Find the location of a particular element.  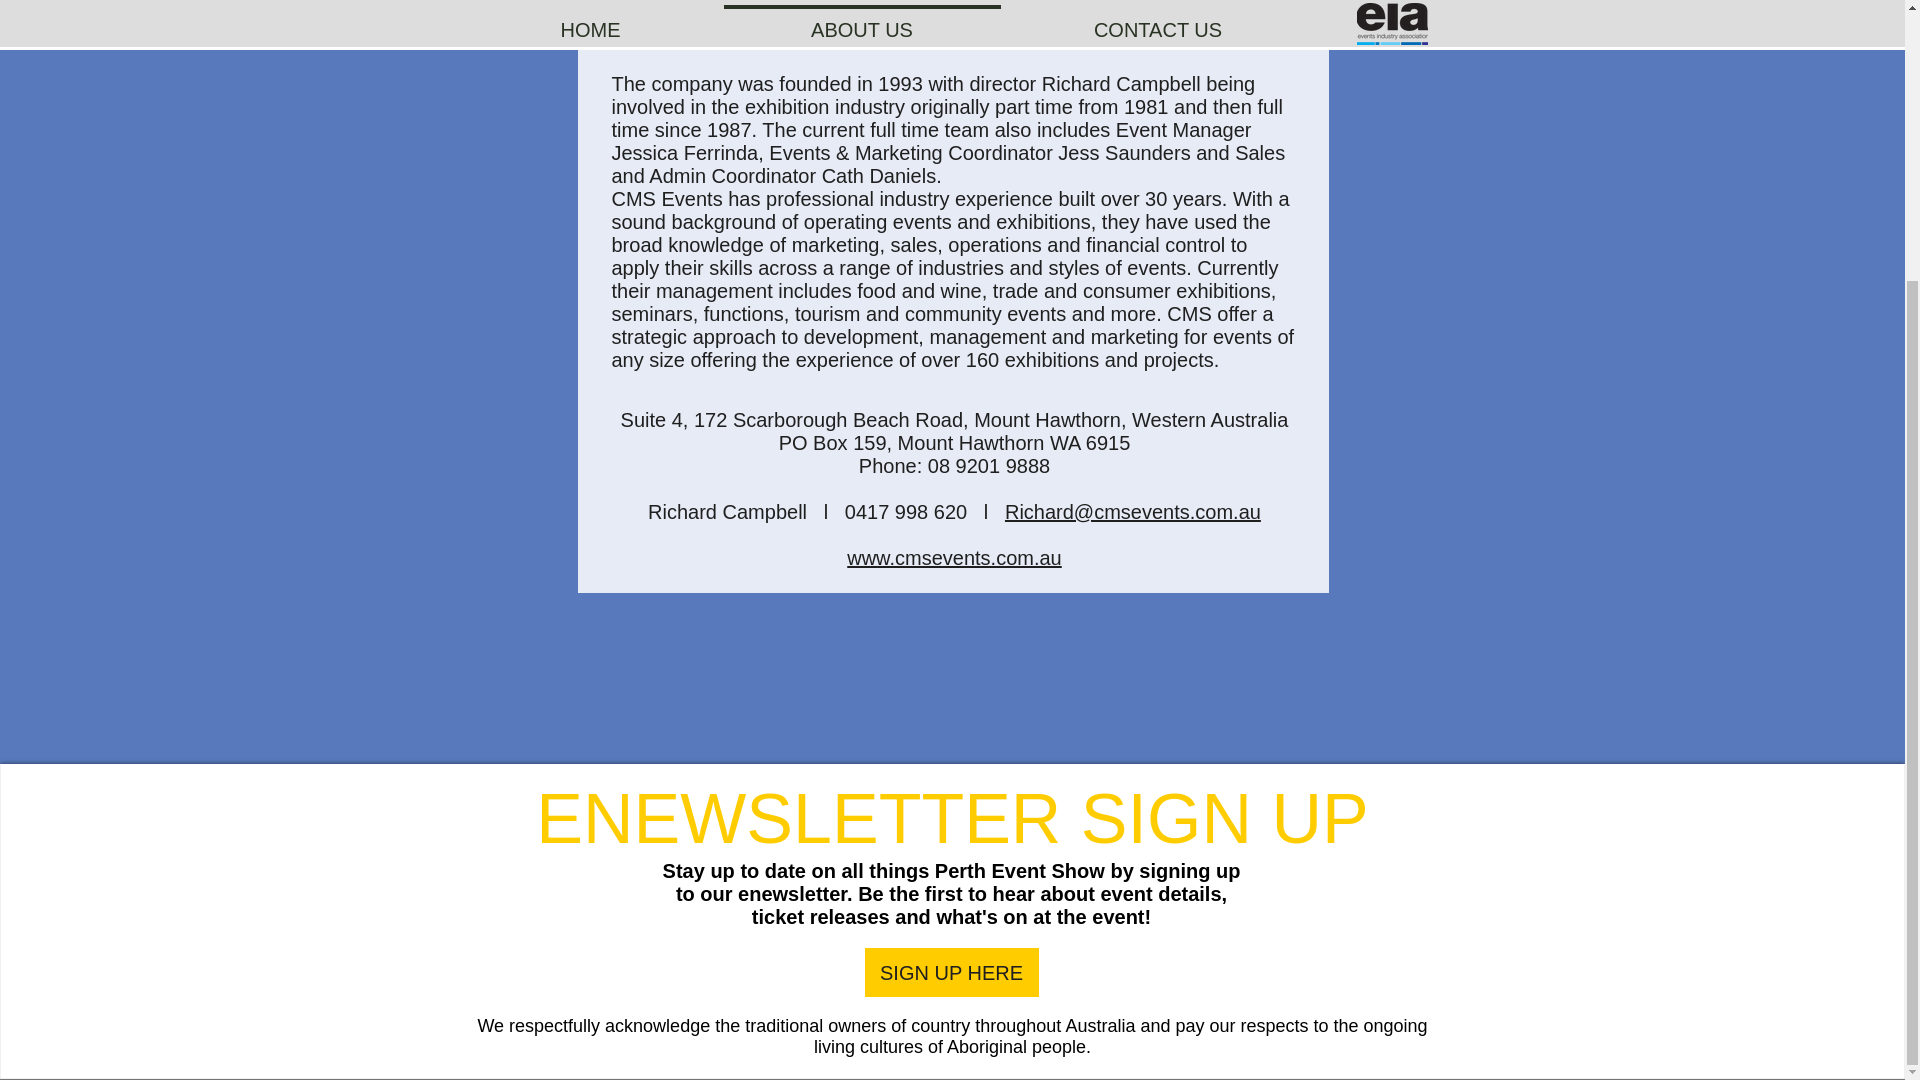

www.cmsevents.com.au is located at coordinates (954, 558).